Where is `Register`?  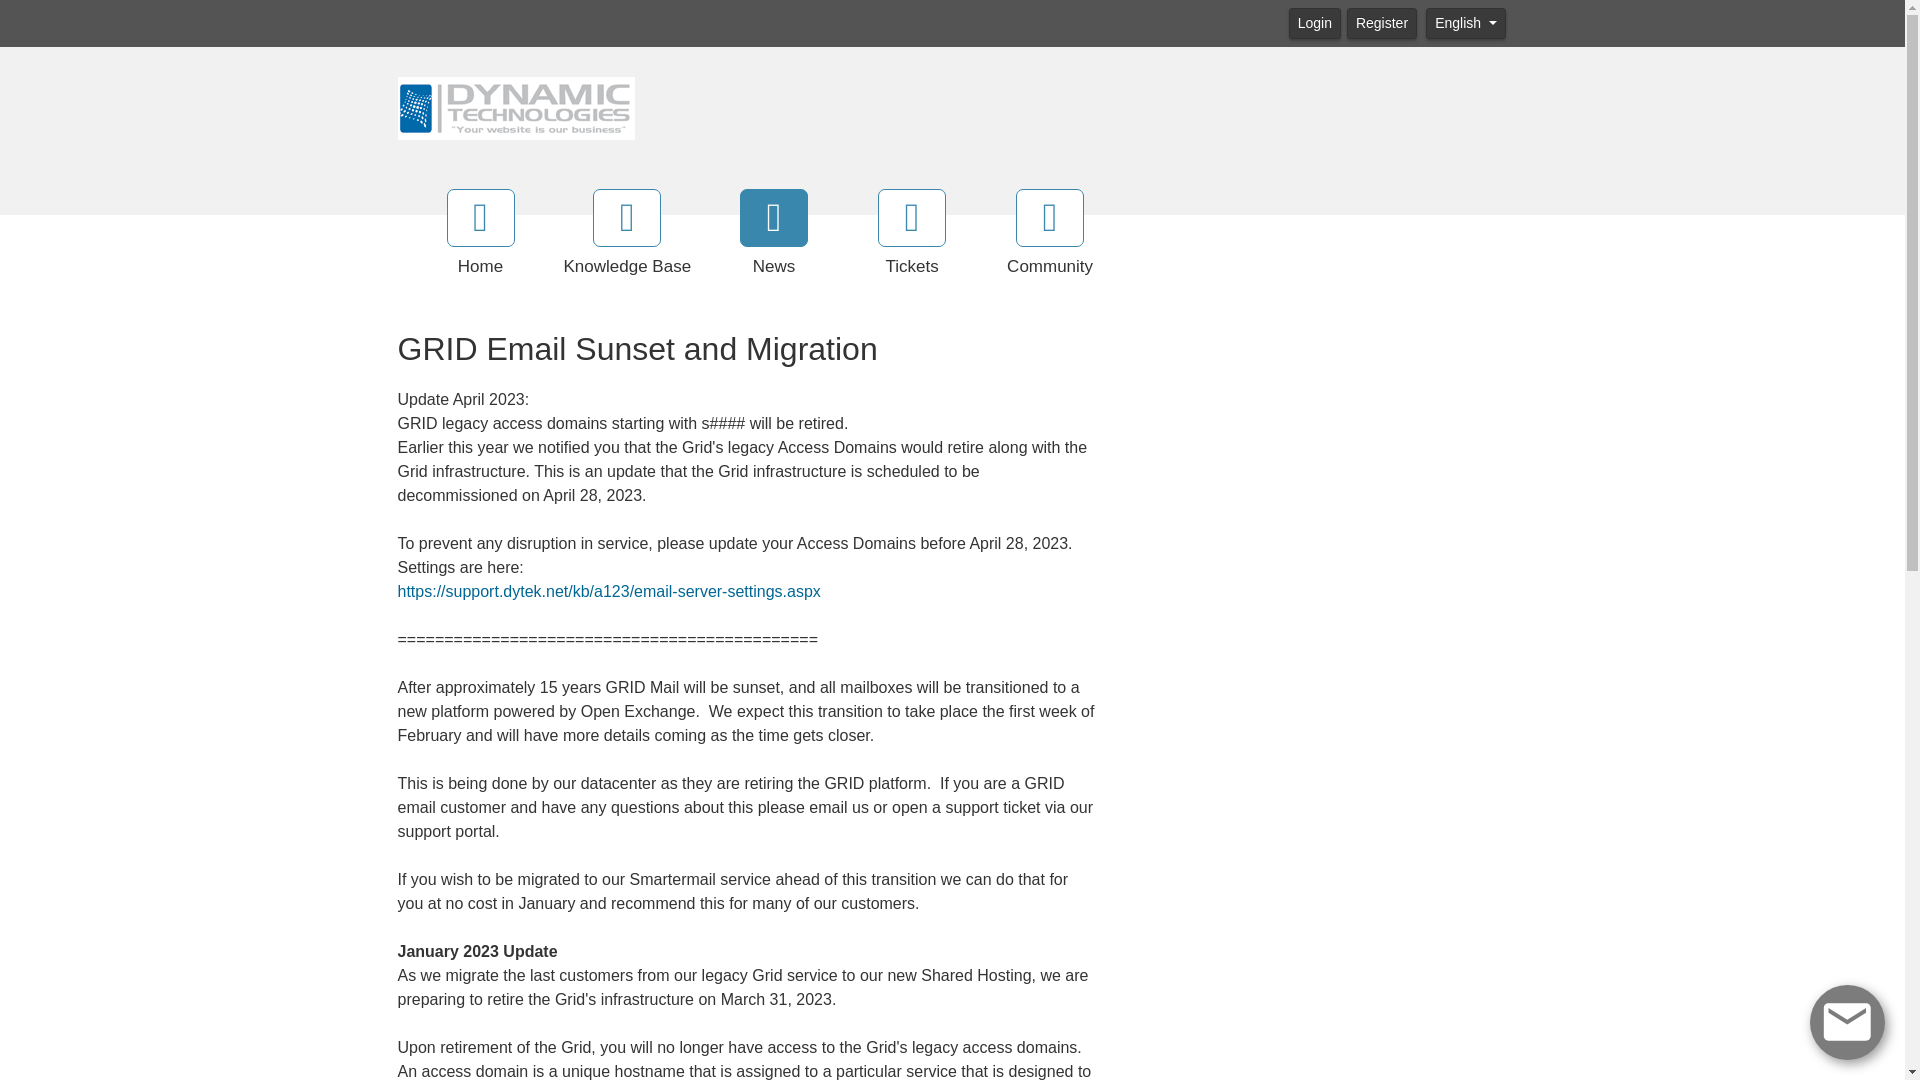 Register is located at coordinates (1382, 22).